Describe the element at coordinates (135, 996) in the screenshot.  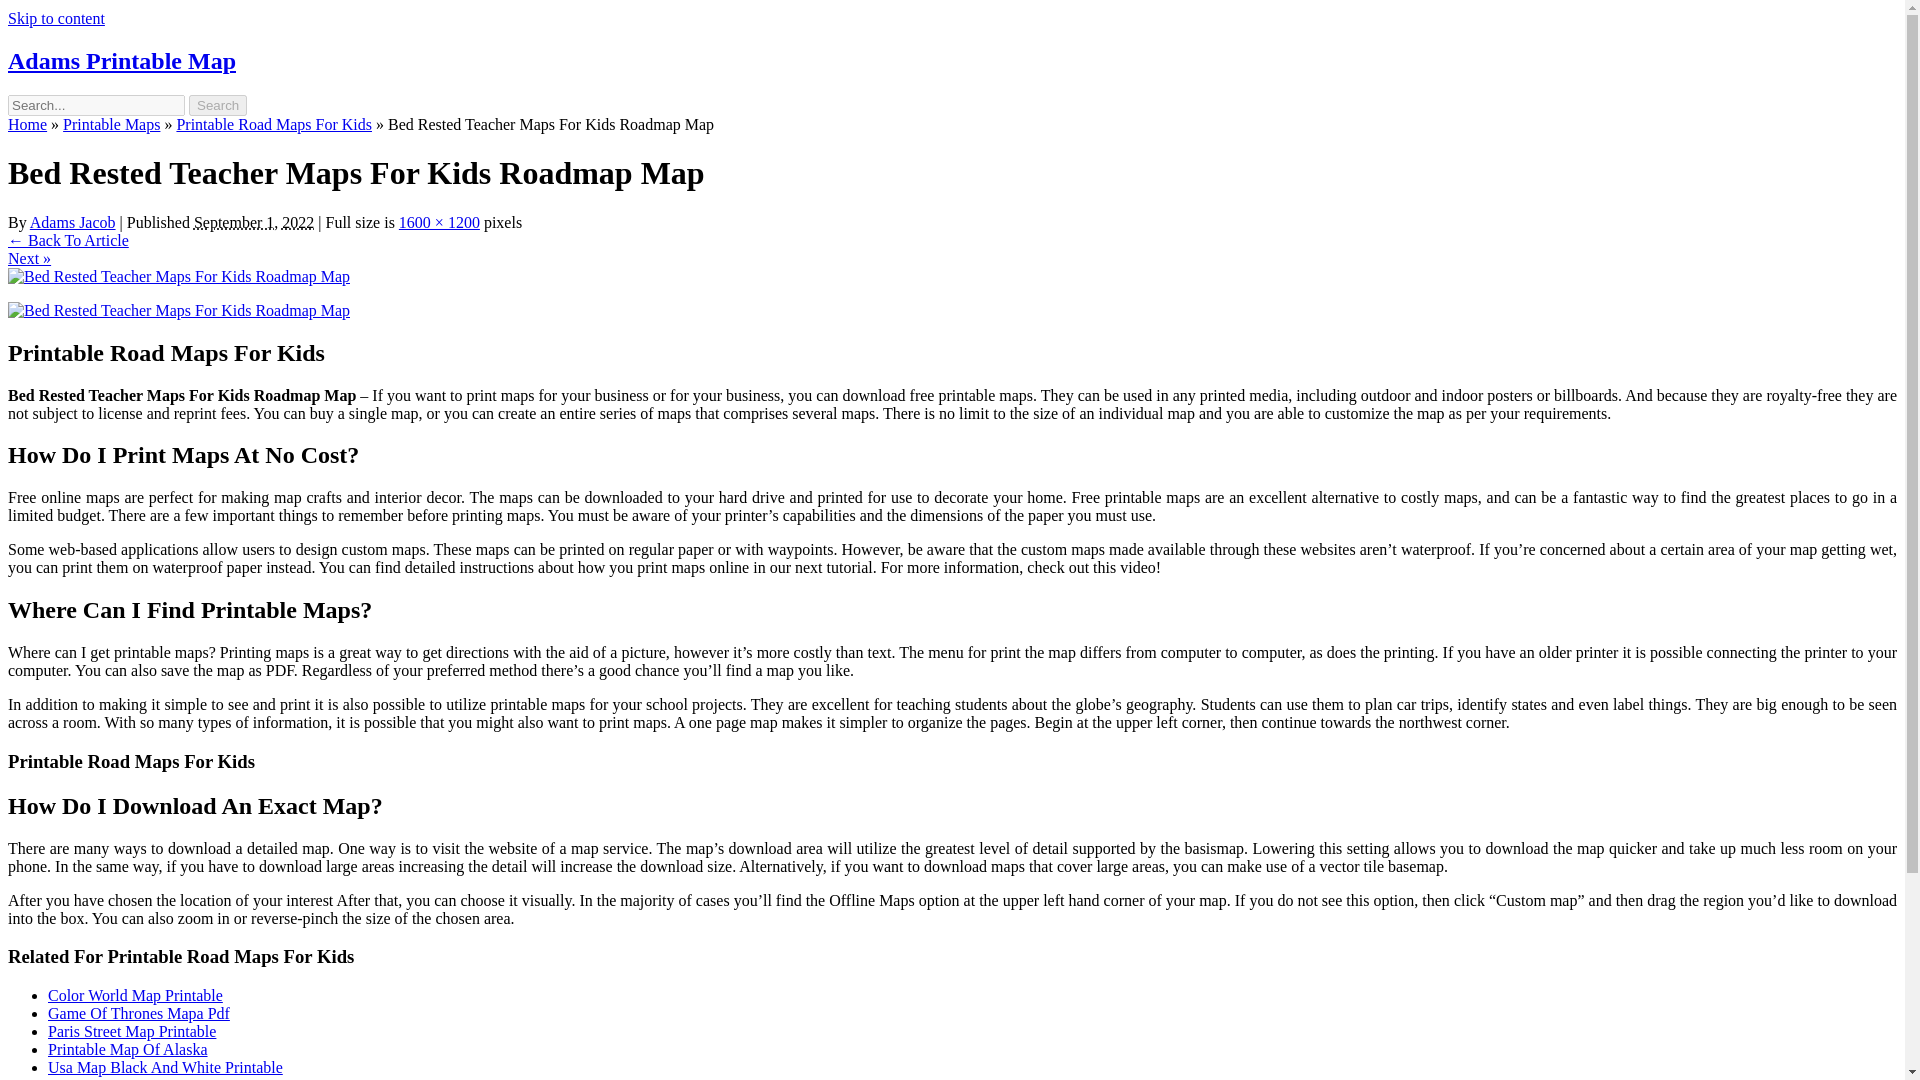
I see `Color World Map Printable` at that location.